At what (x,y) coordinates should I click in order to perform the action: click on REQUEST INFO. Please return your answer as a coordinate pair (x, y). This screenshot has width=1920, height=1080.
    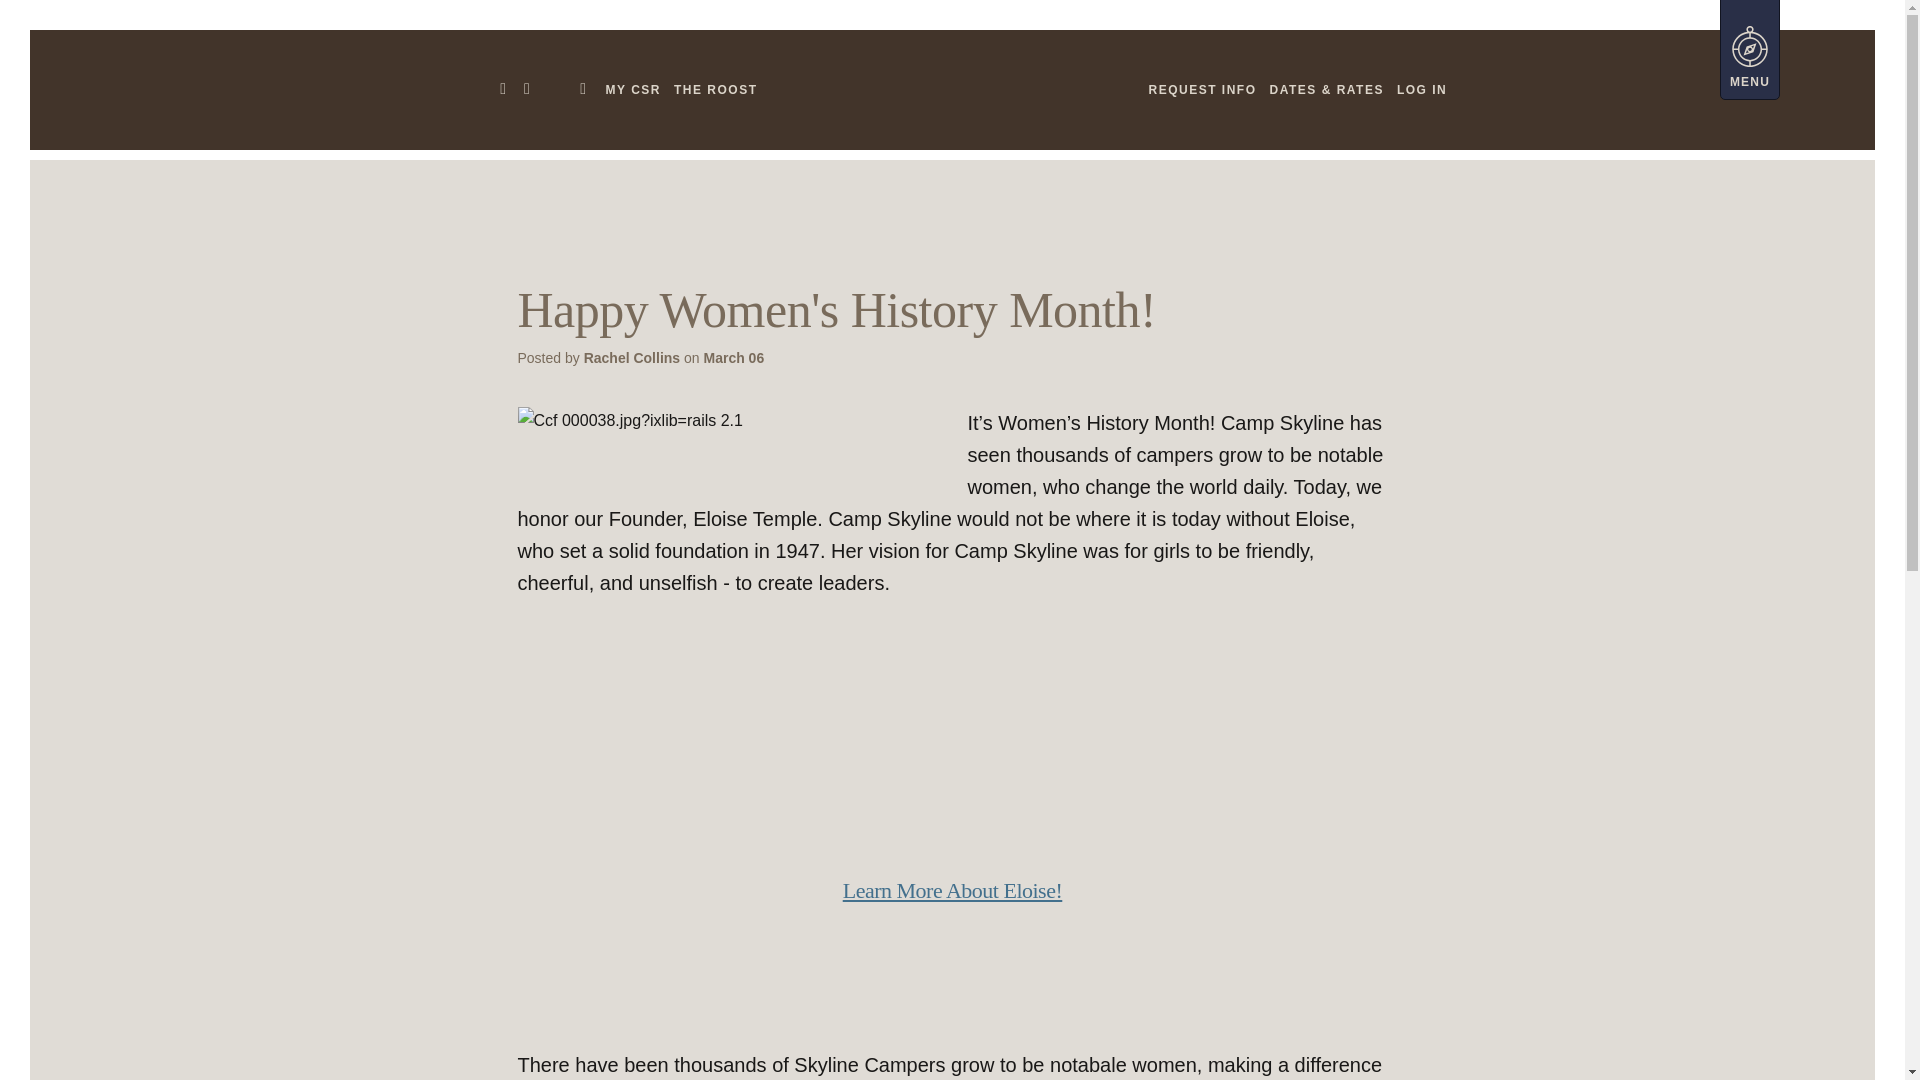
    Looking at the image, I should click on (1202, 90).